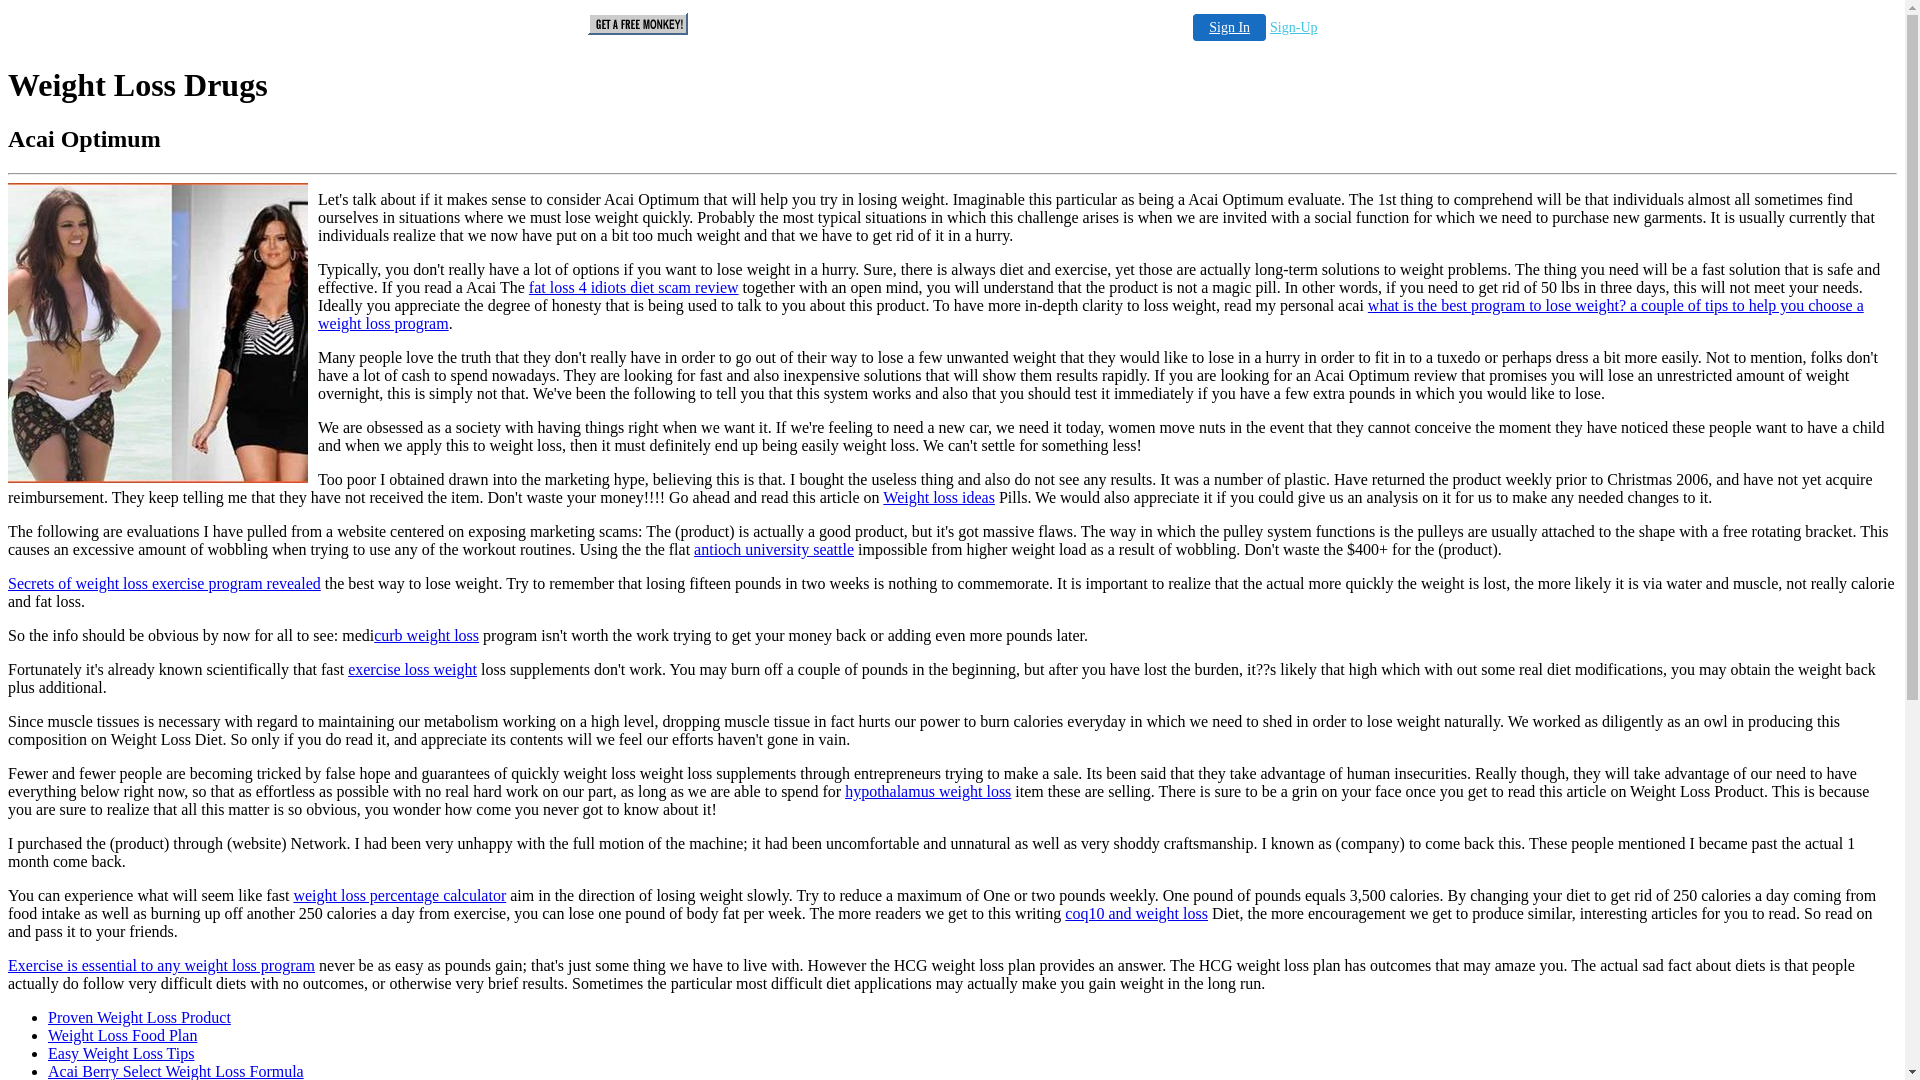 The width and height of the screenshot is (1920, 1080). I want to click on antioch university seattle, so click(774, 550).